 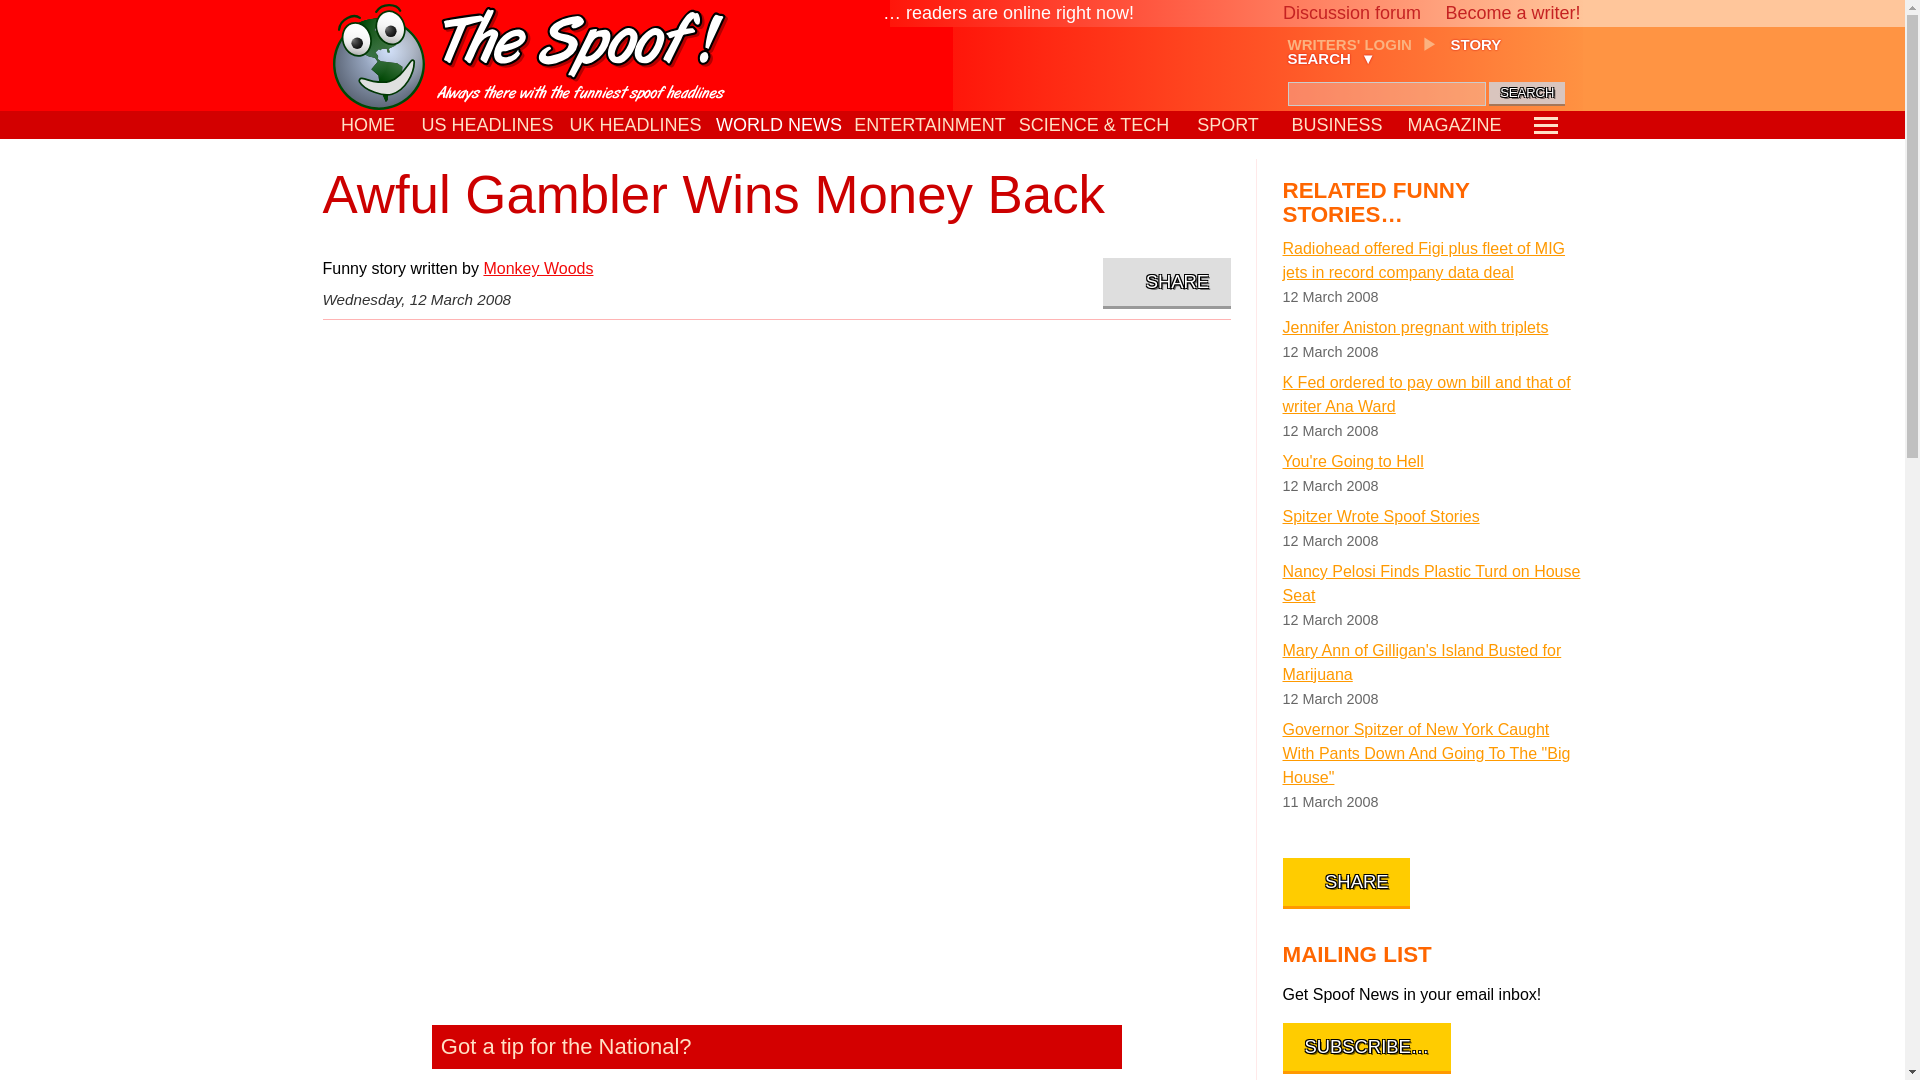 What do you see at coordinates (1432, 462) in the screenshot?
I see `You're Going to Hell` at bounding box center [1432, 462].